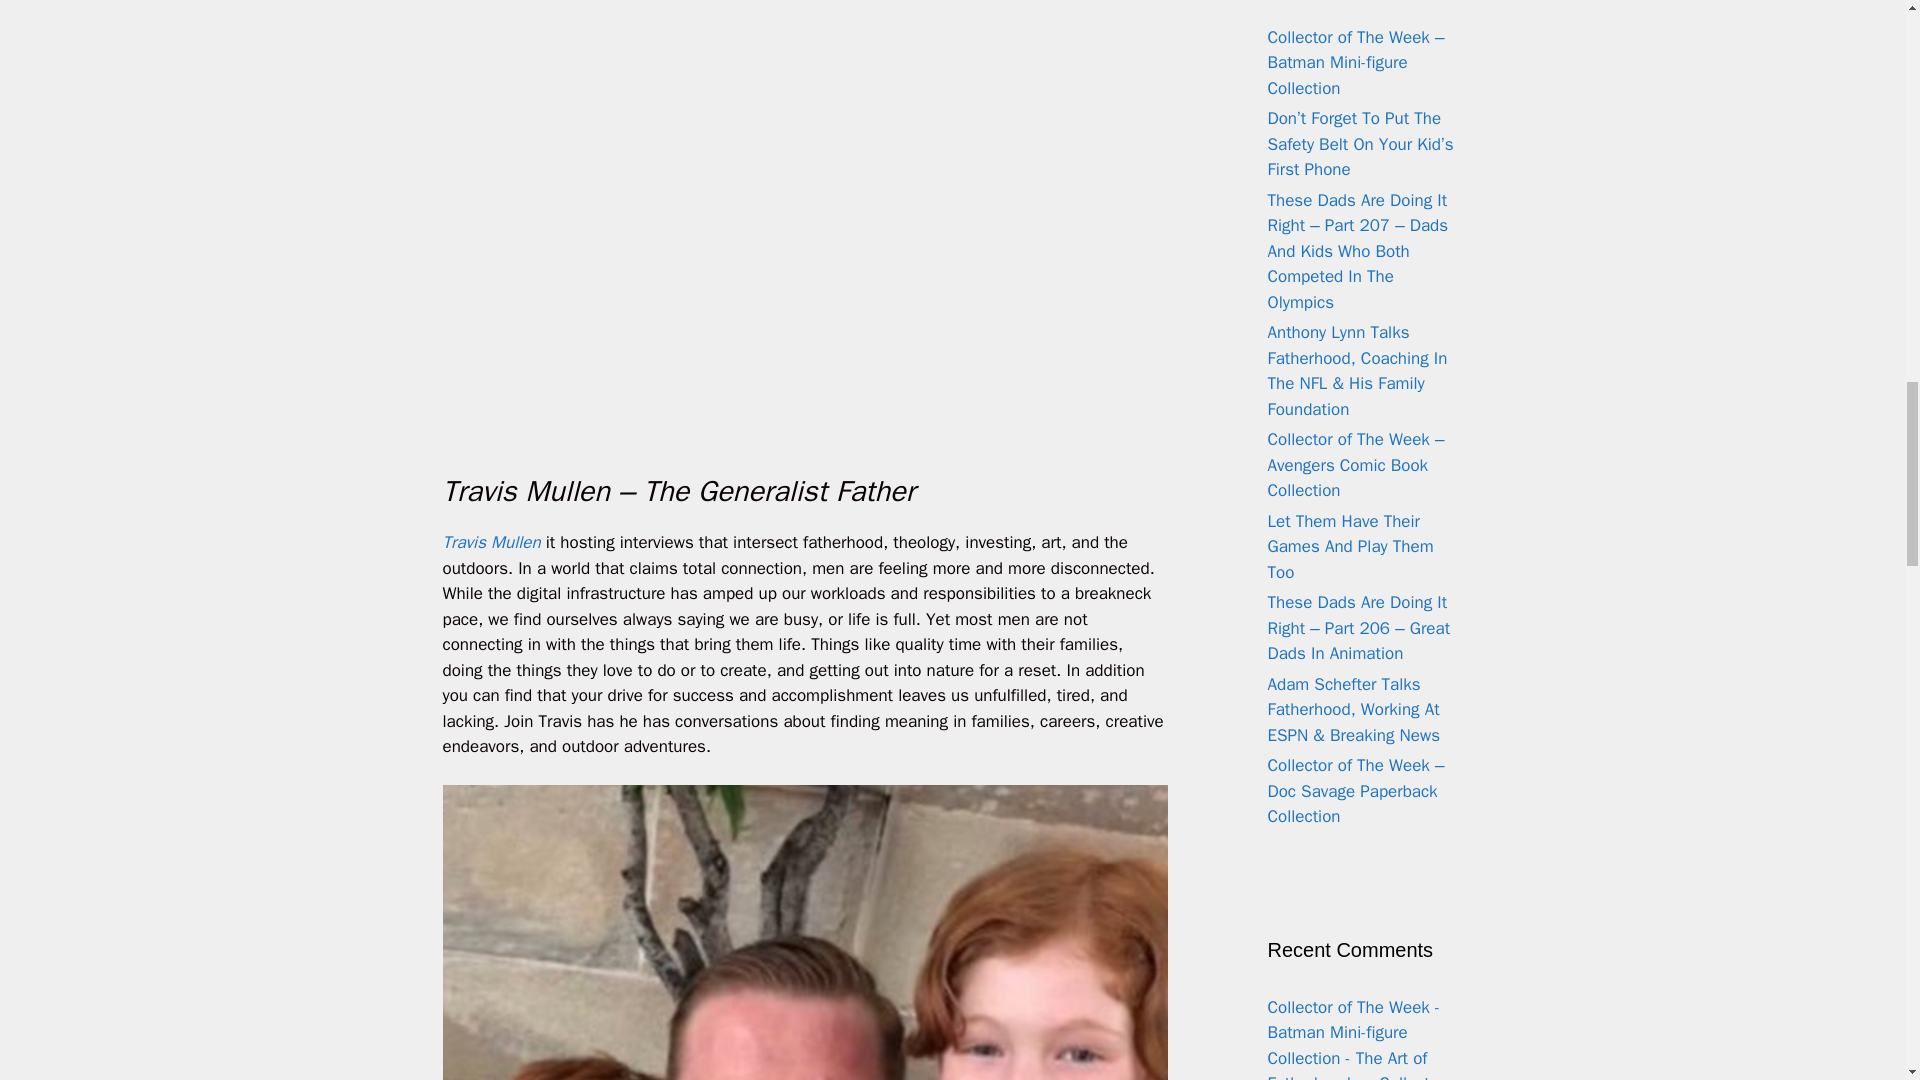  I want to click on Travis Mullen, so click(490, 542).